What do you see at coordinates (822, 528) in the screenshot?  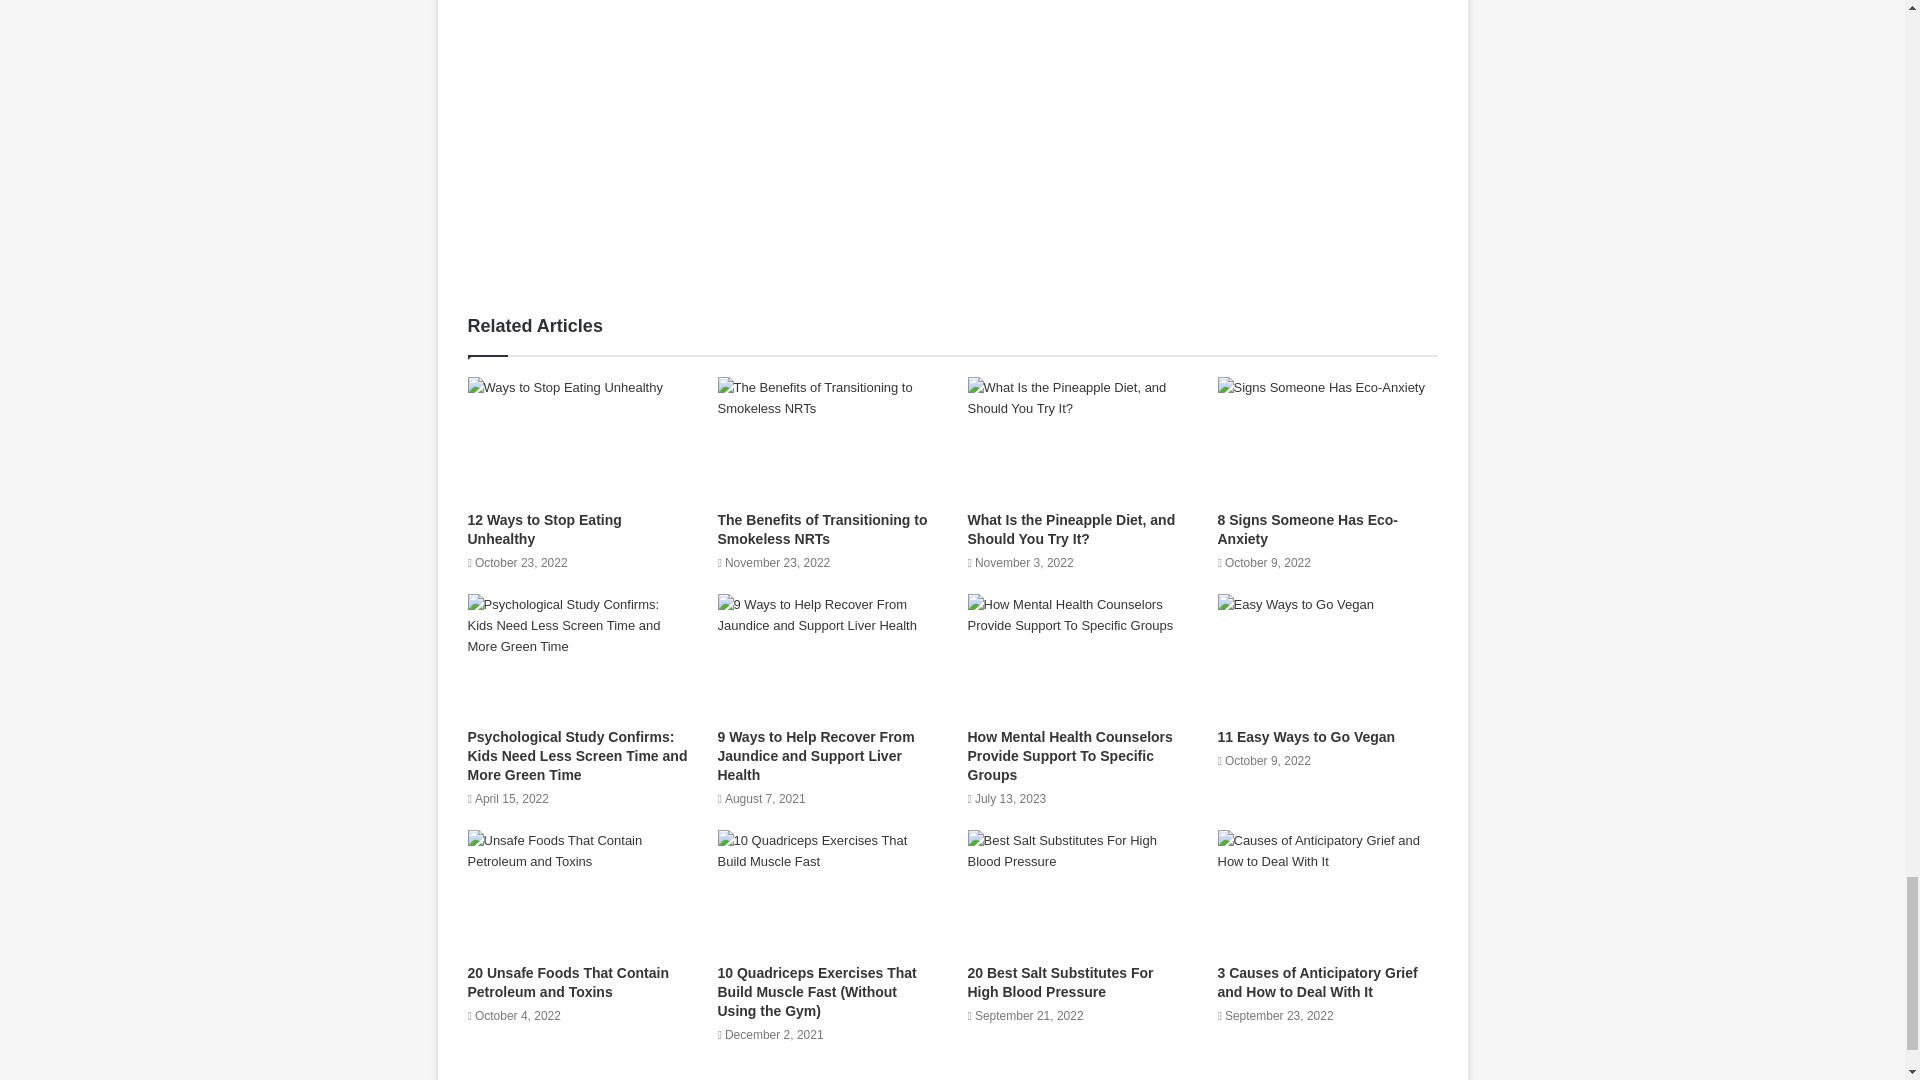 I see `The Benefits of Transitioning to Smokeless NRTs` at bounding box center [822, 528].